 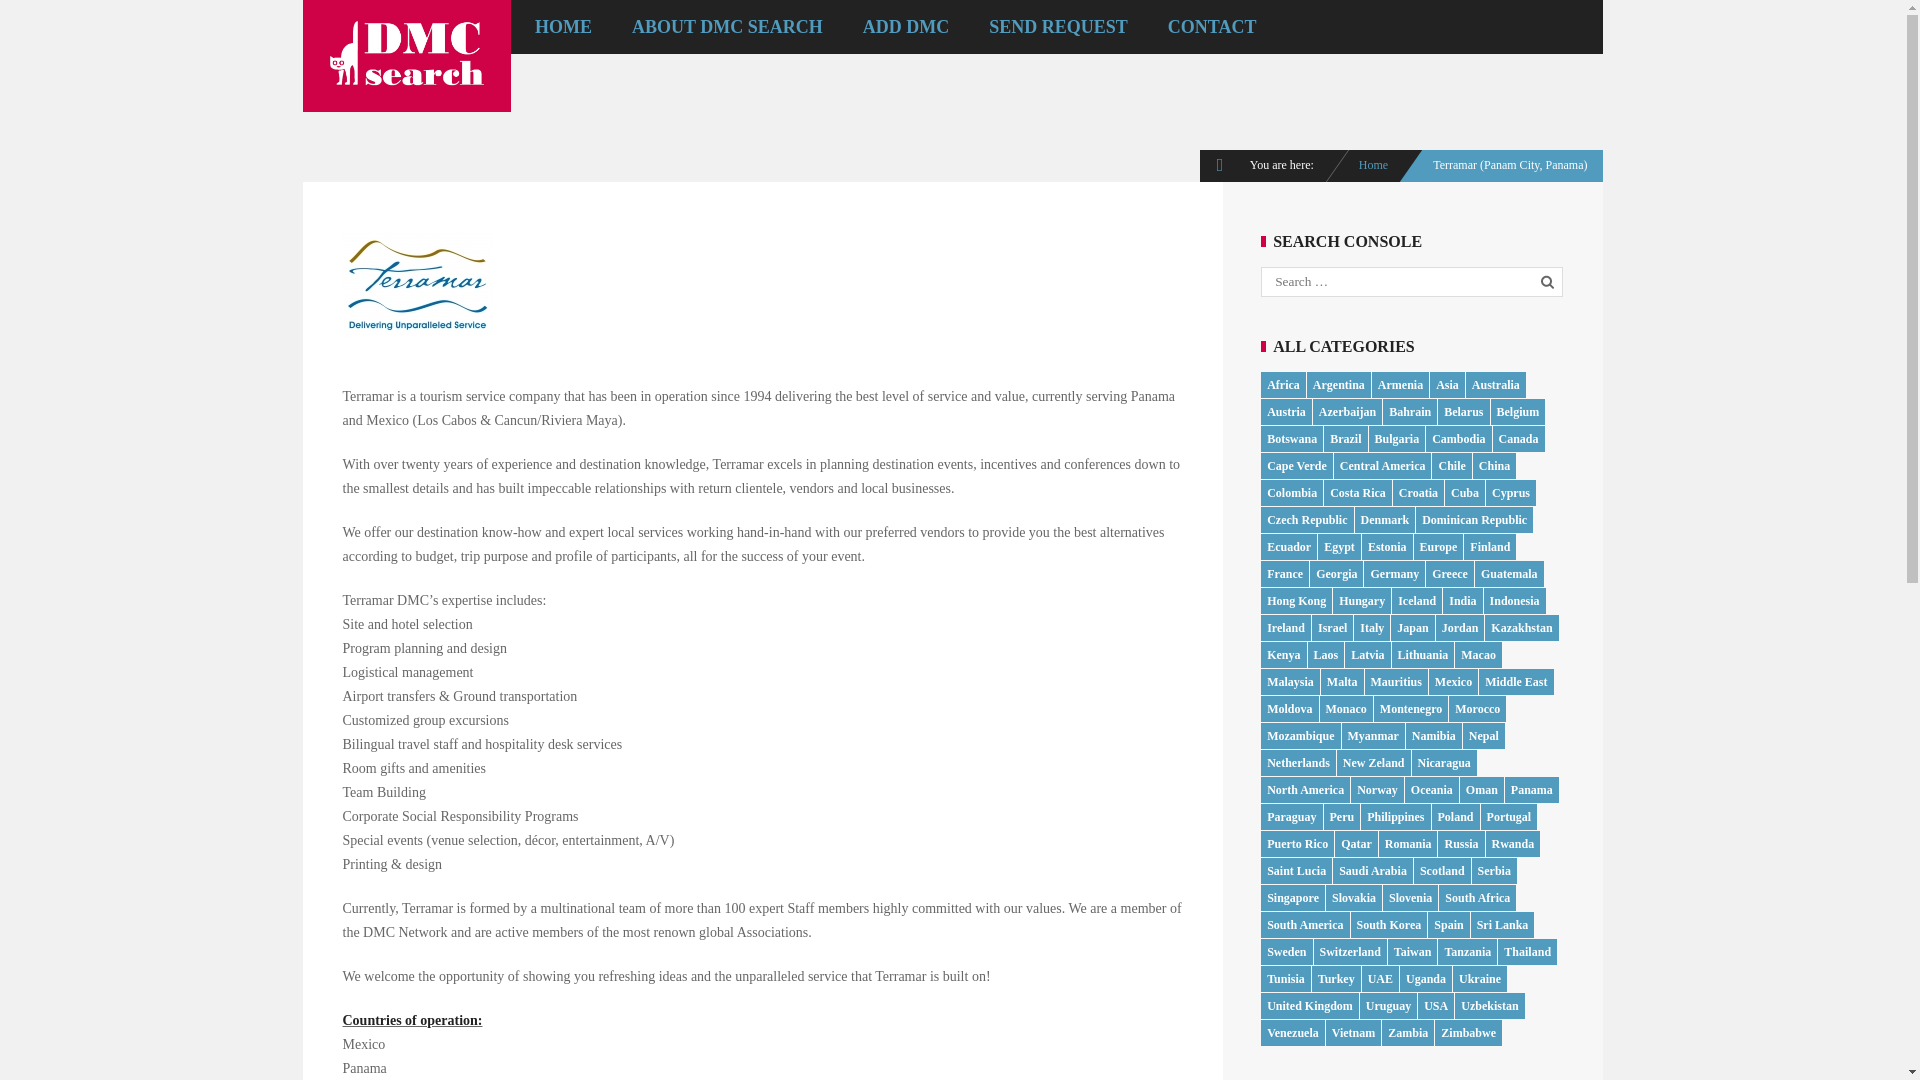 What do you see at coordinates (1474, 520) in the screenshot?
I see `Dominican Republic` at bounding box center [1474, 520].